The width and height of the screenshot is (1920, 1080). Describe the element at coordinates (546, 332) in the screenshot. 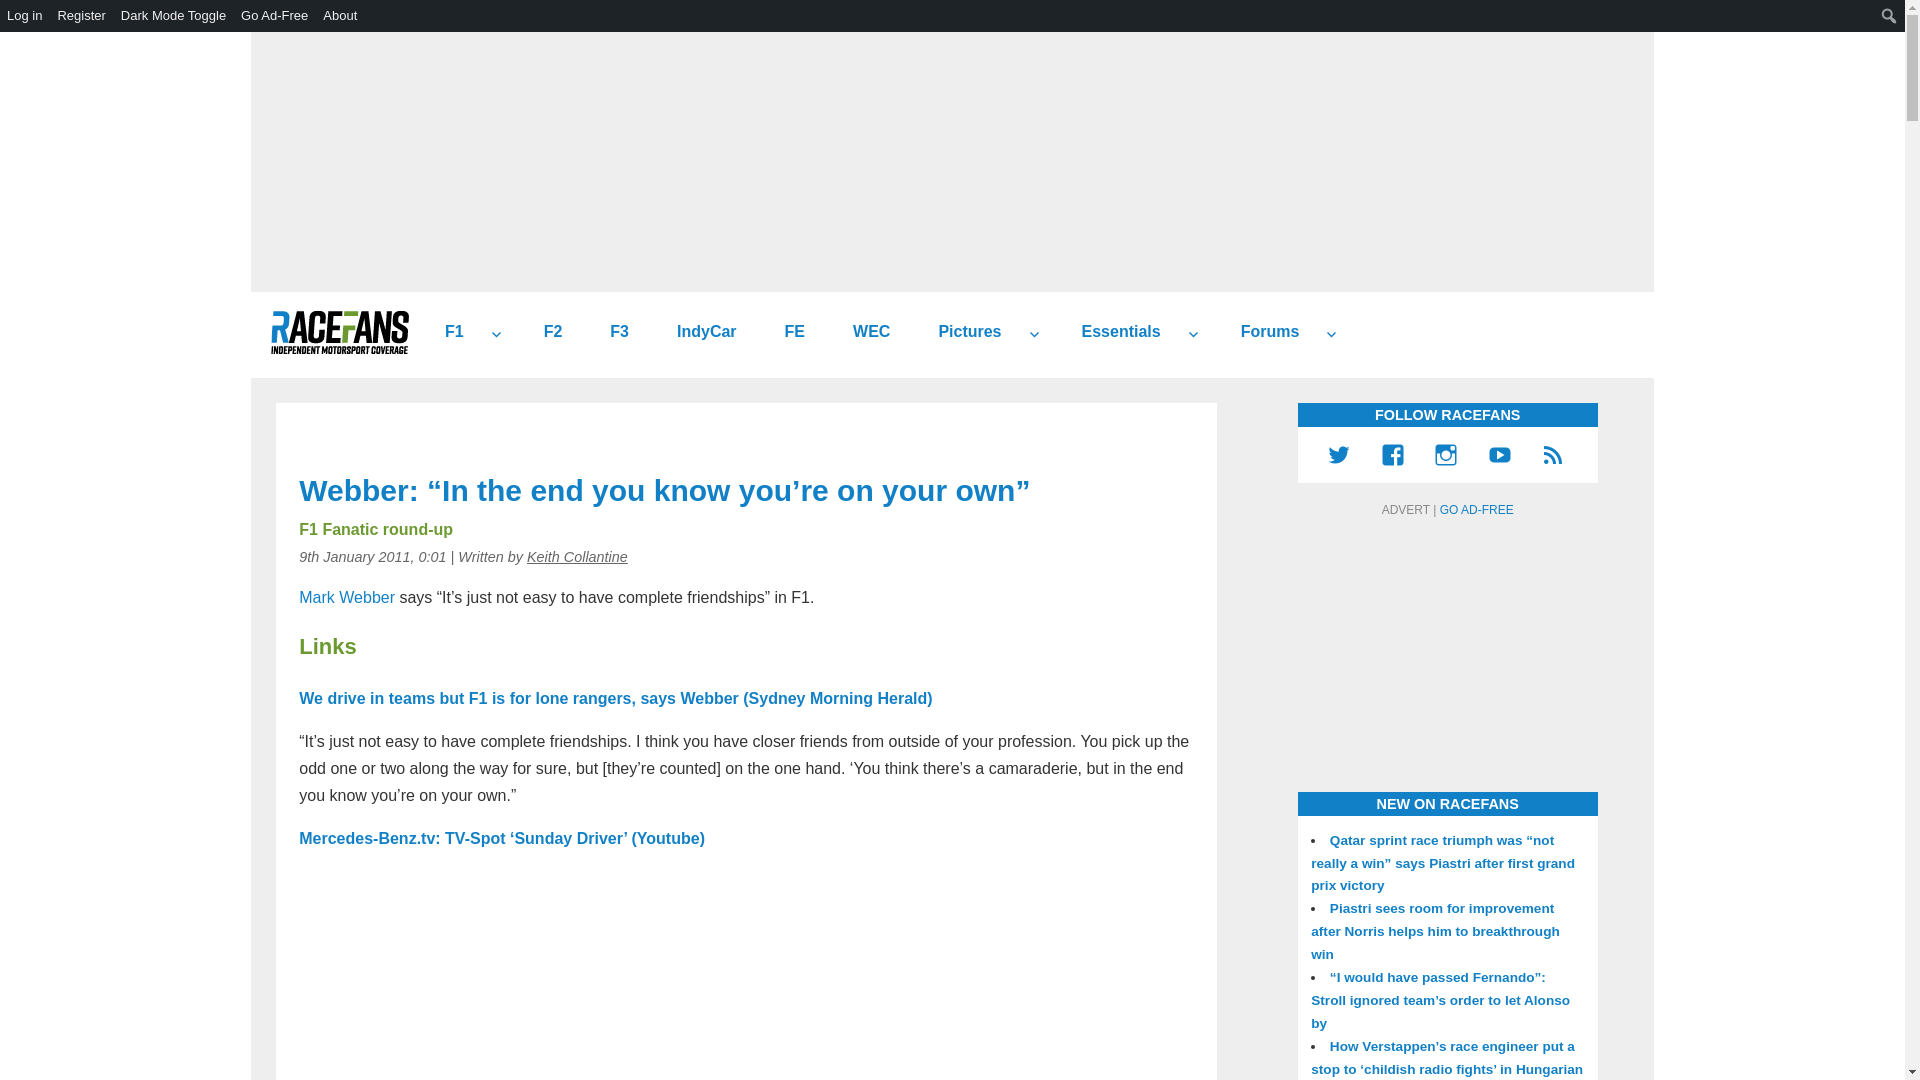

I see `F2` at that location.